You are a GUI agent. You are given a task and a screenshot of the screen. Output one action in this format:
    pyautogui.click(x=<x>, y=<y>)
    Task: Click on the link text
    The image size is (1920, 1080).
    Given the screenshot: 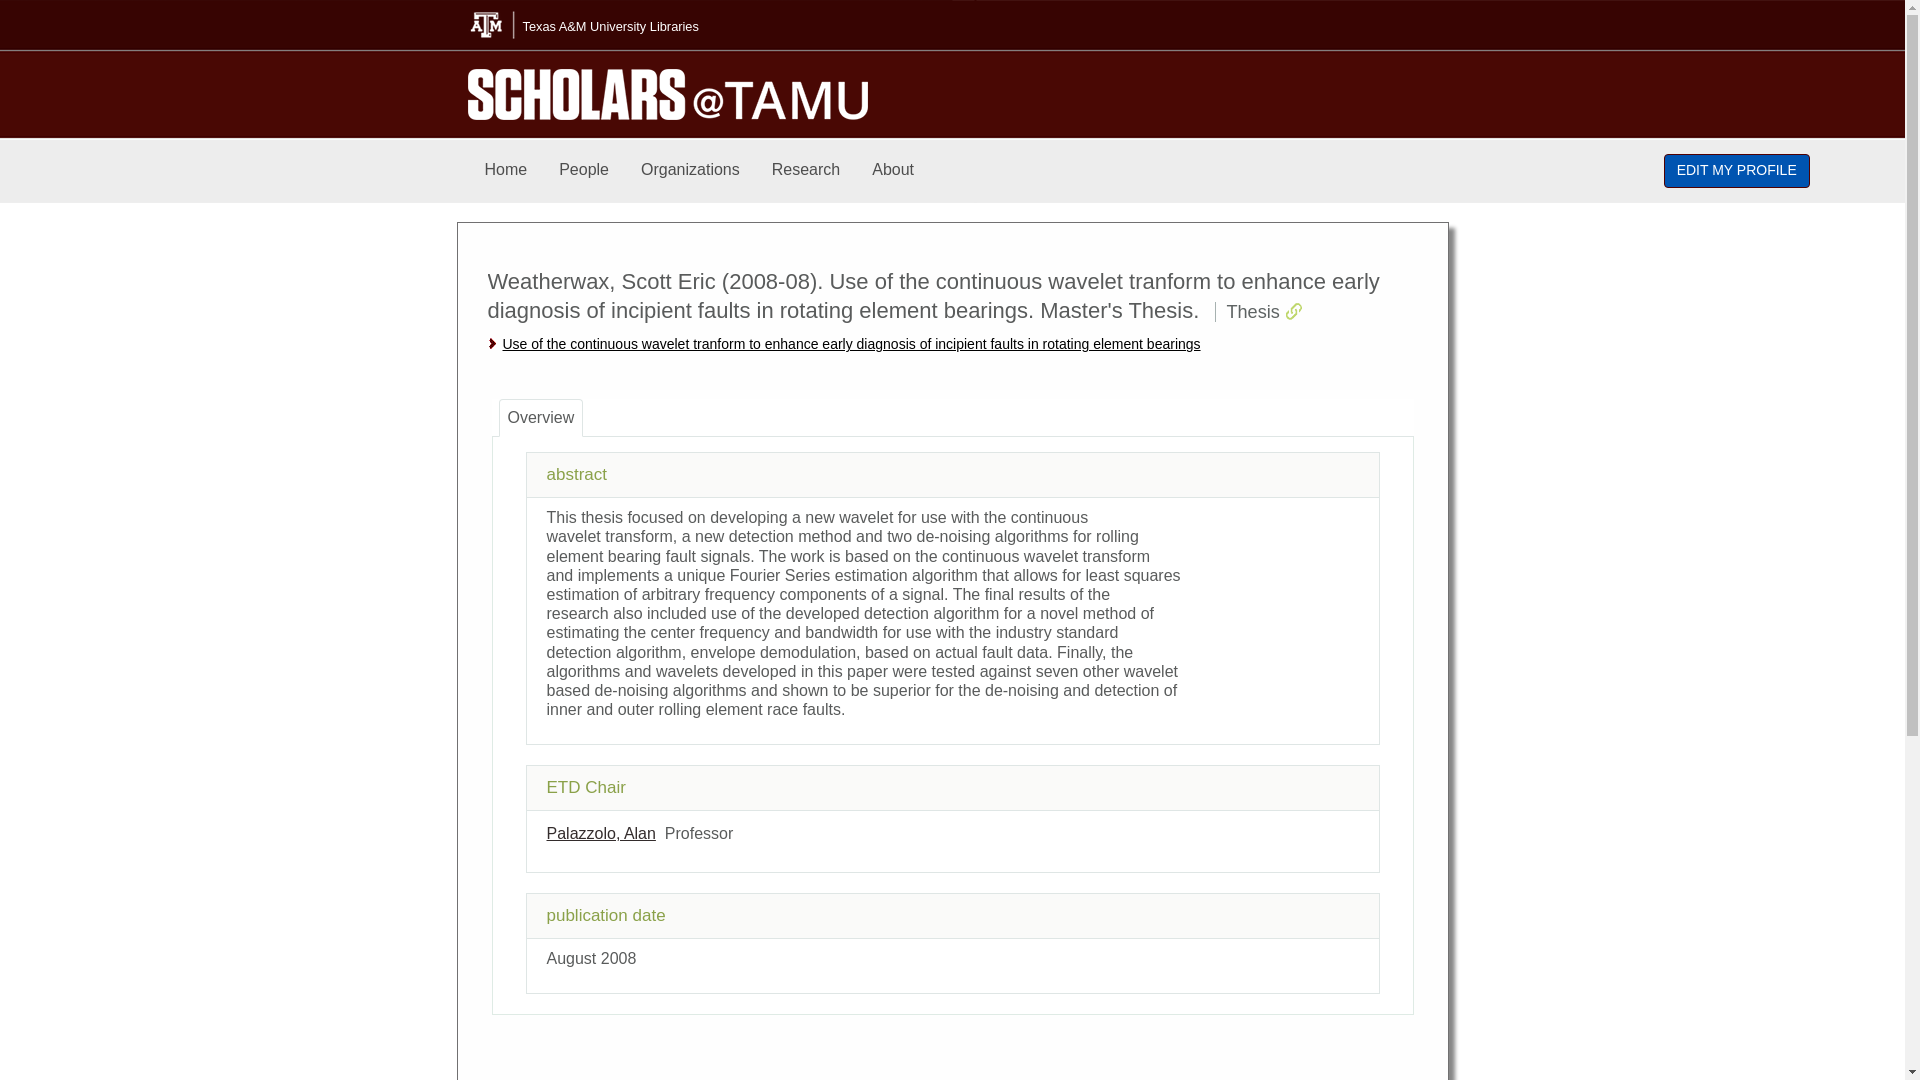 What is the action you would take?
    pyautogui.click(x=850, y=344)
    